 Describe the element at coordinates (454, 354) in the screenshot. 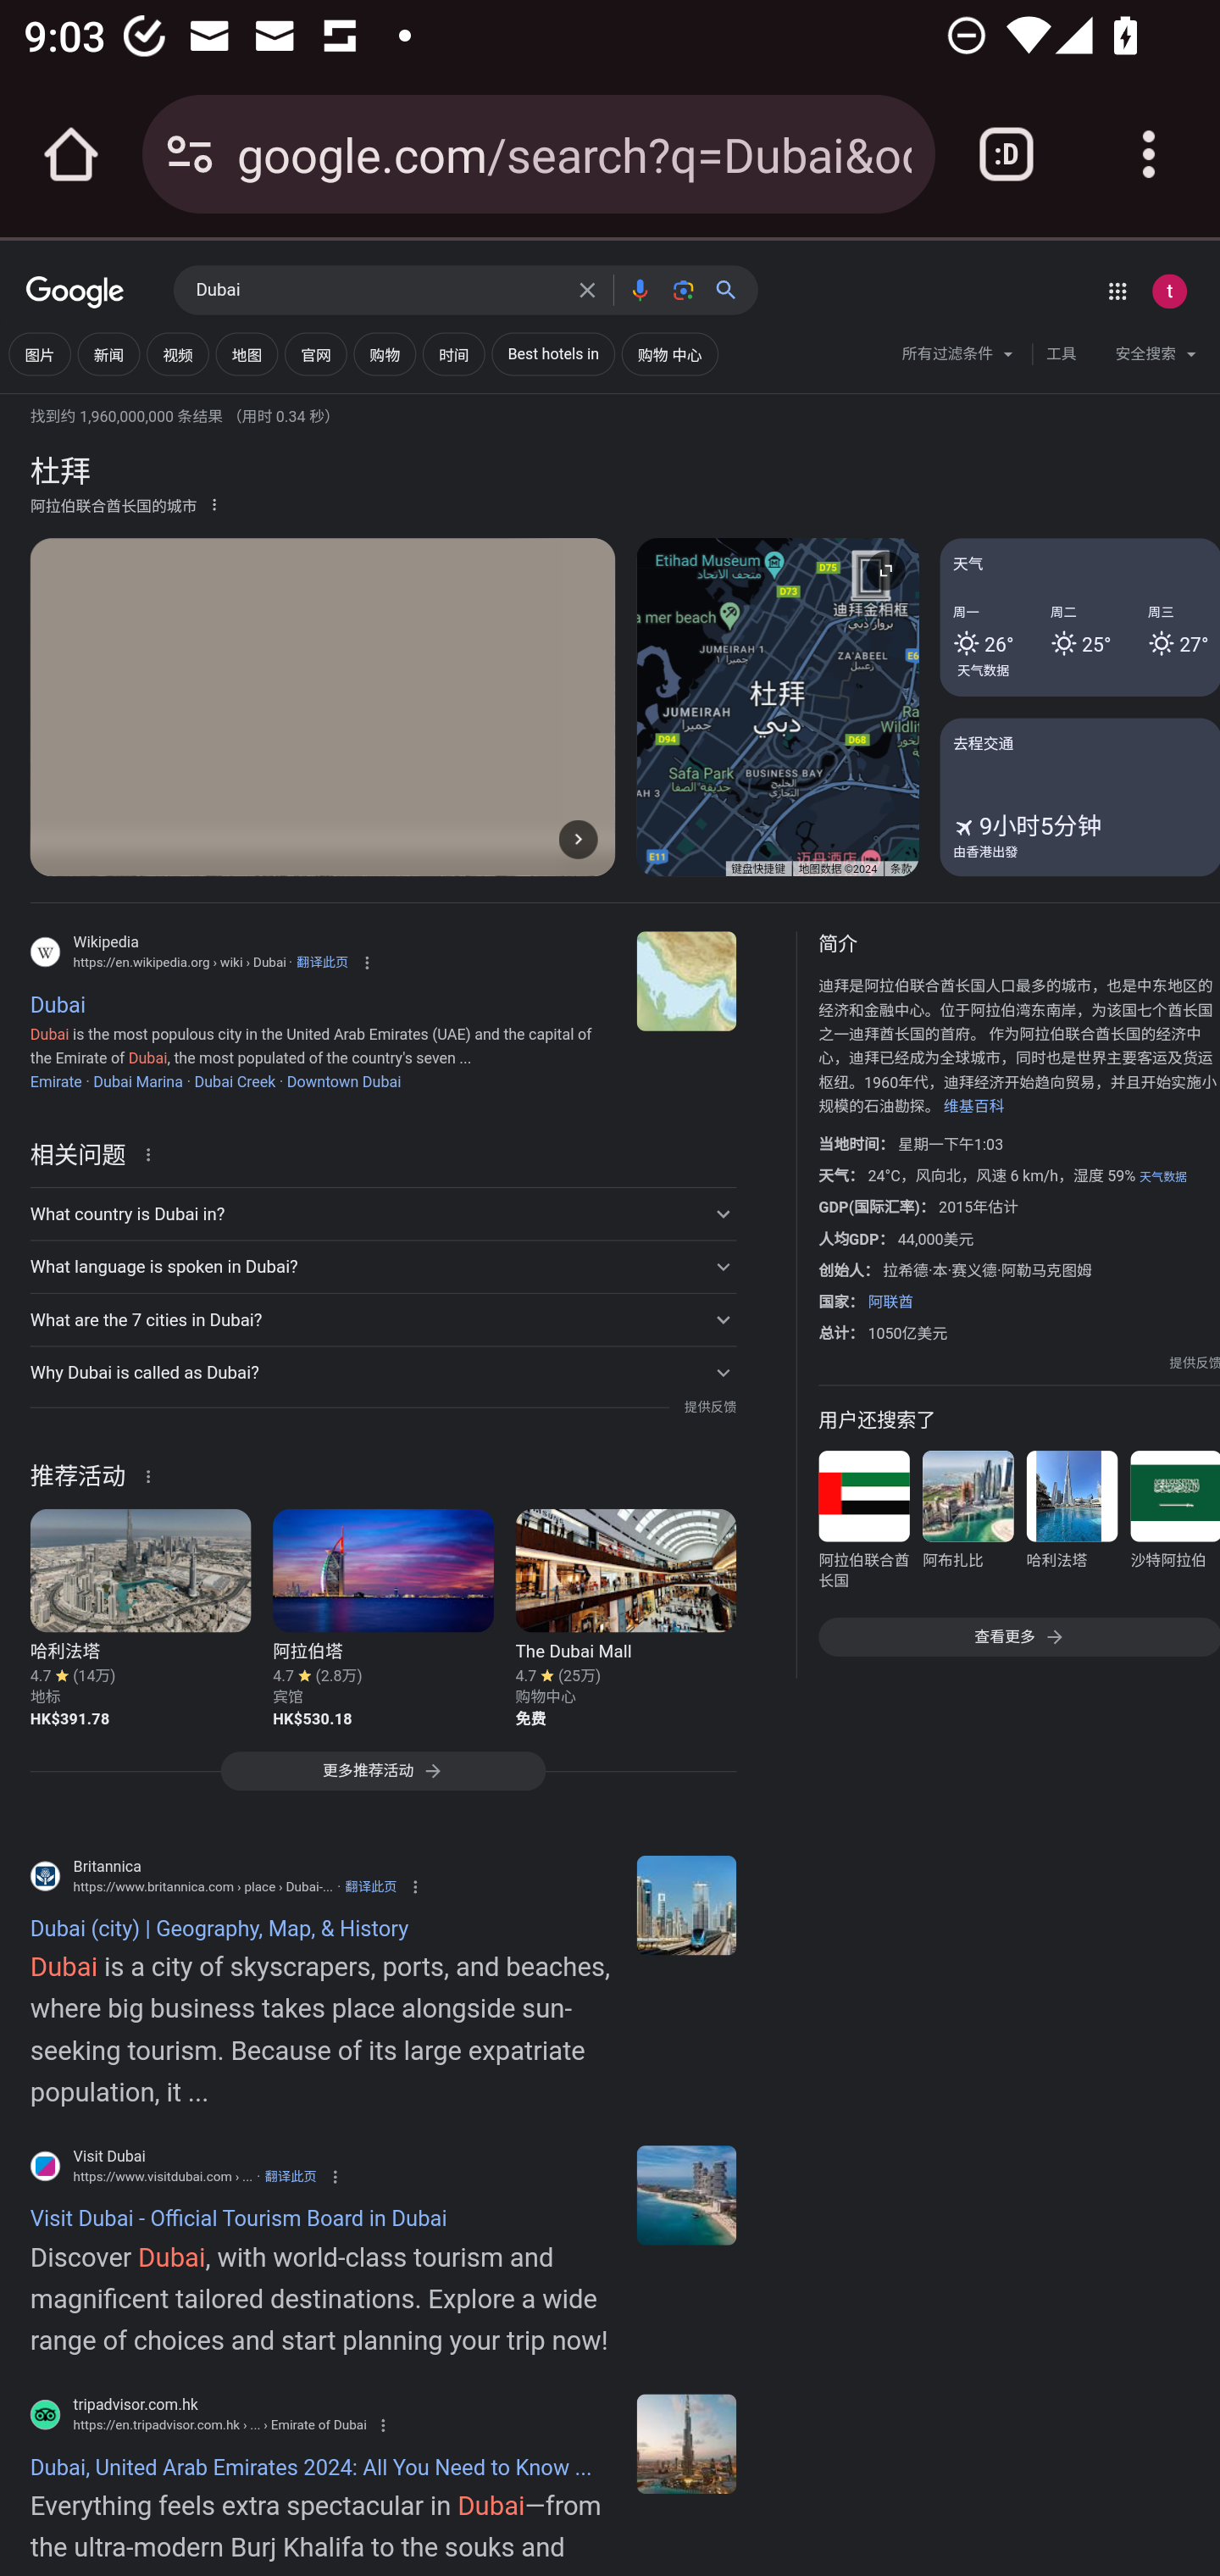

I see `添加“时间” 时间` at that location.